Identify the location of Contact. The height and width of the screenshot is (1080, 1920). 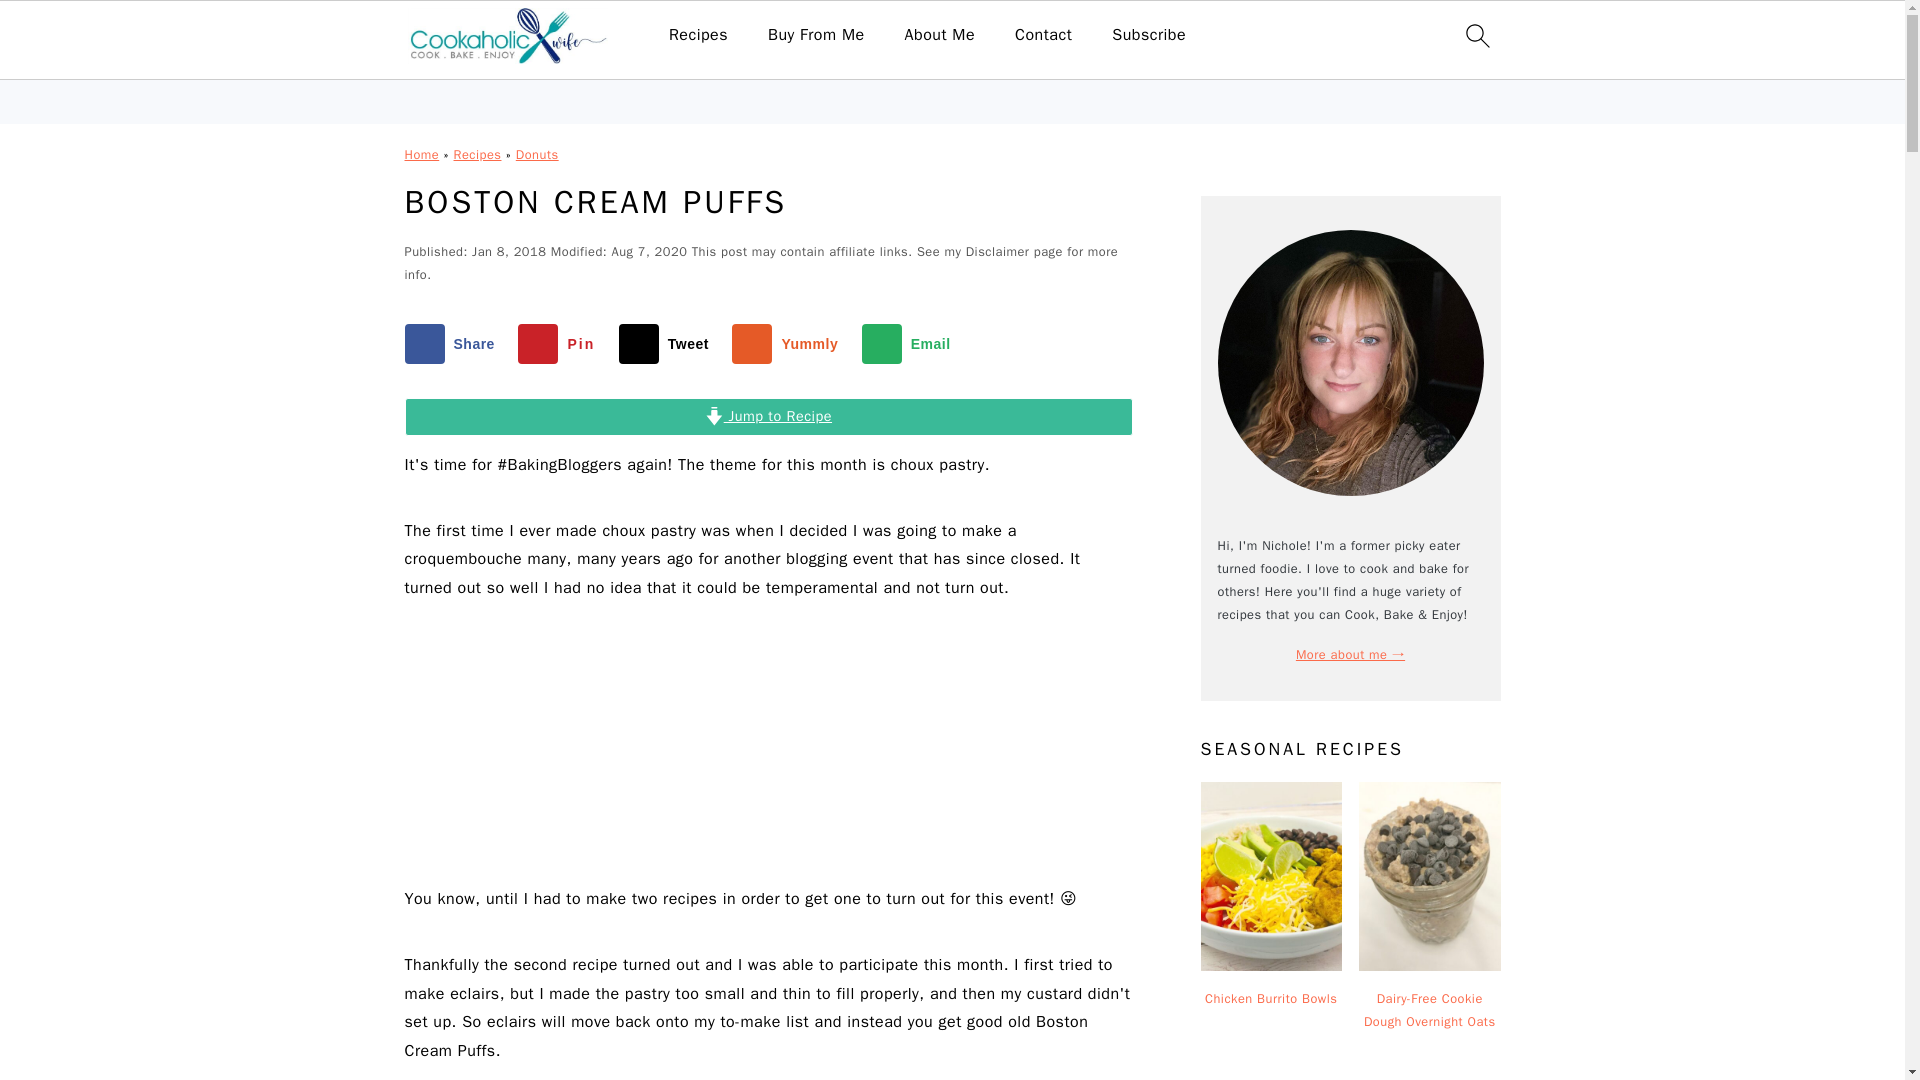
(1043, 35).